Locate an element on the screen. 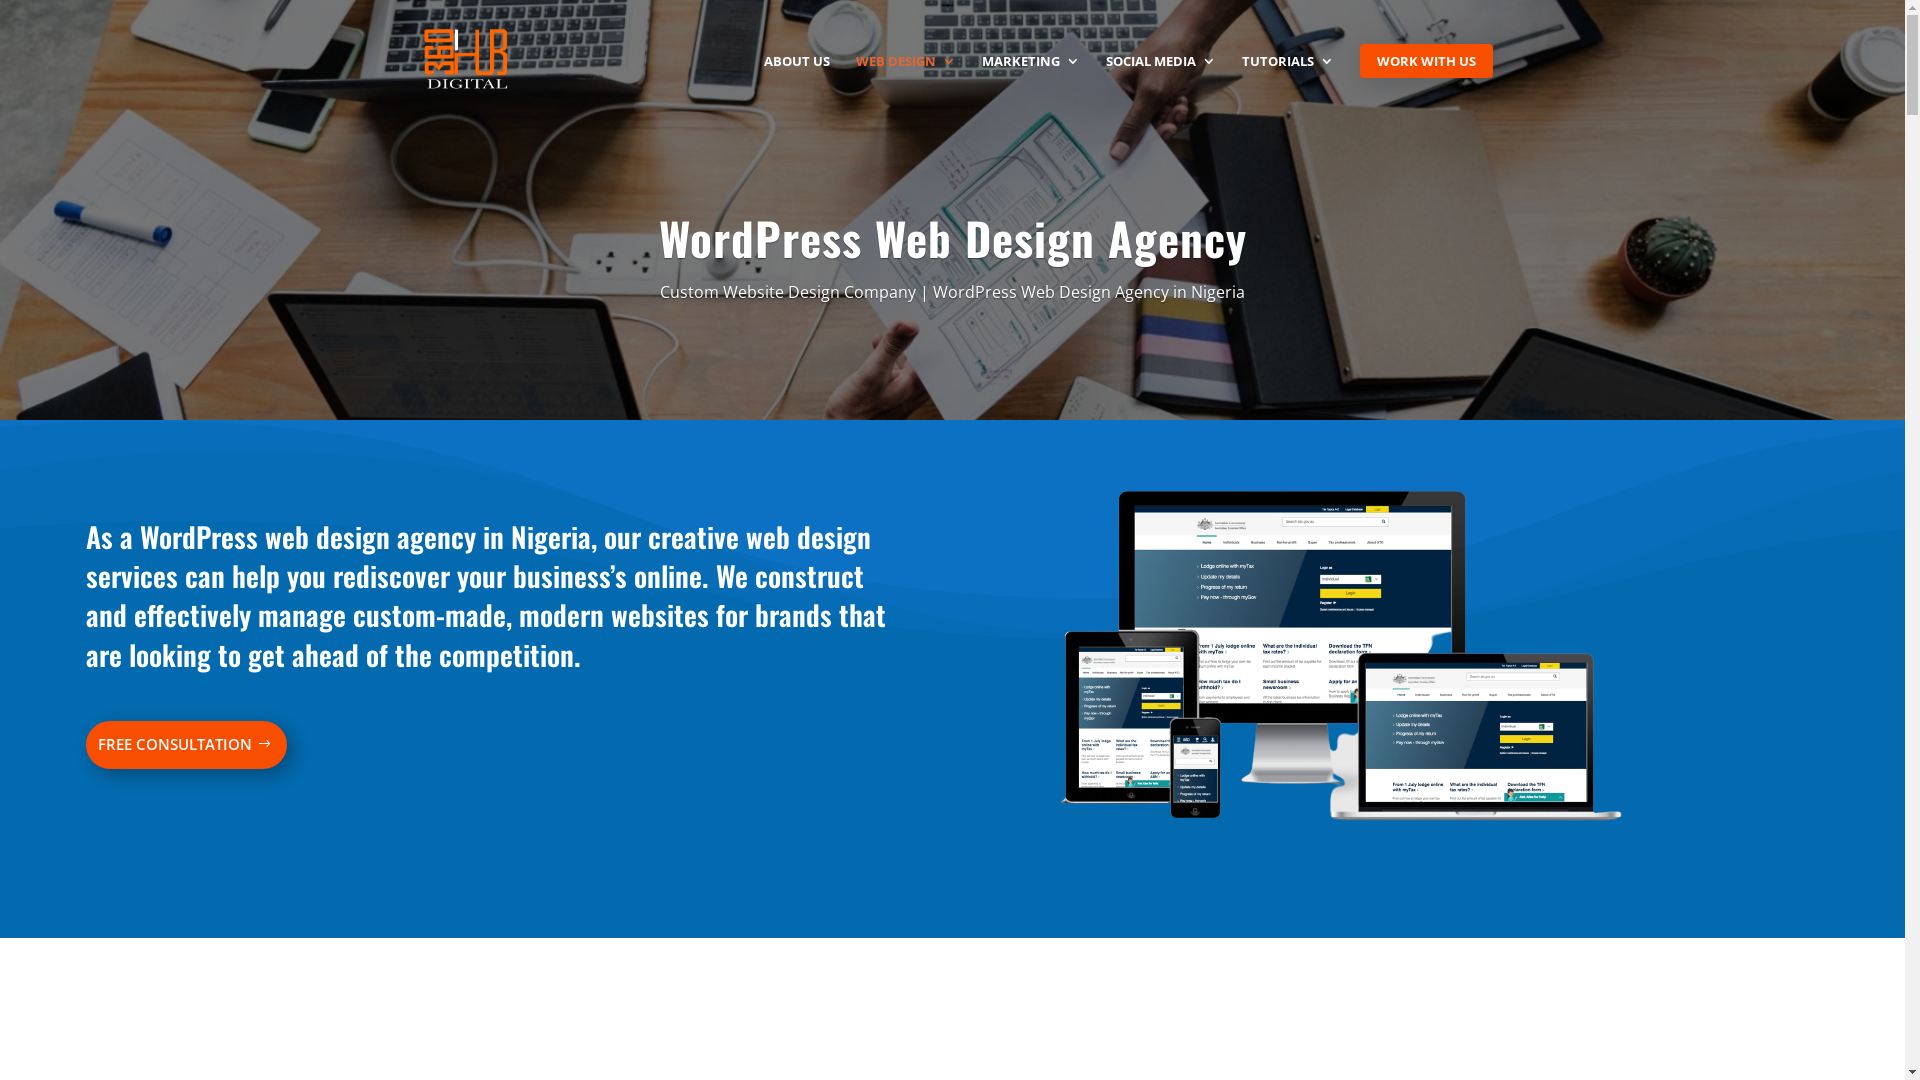 The height and width of the screenshot is (1080, 1920). MARKETING is located at coordinates (1031, 83).